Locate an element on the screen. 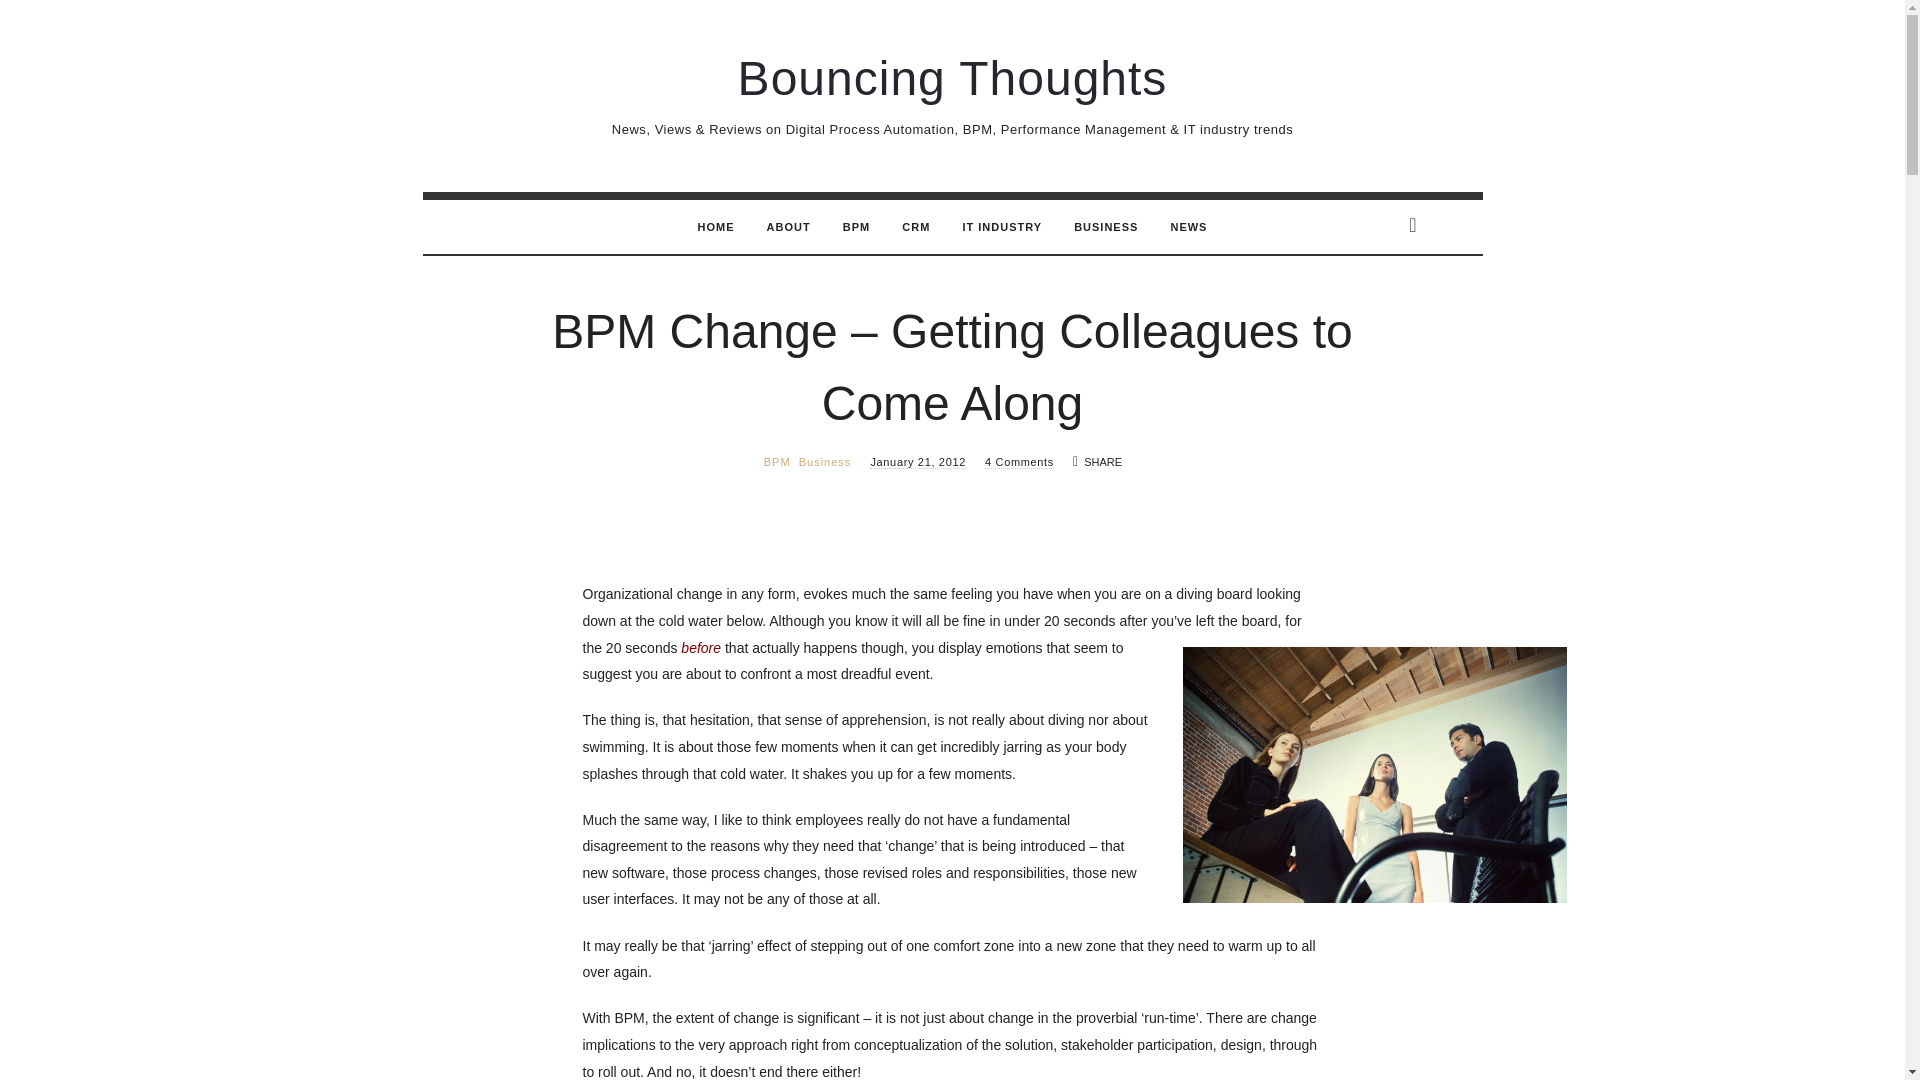 The image size is (1920, 1080). Business is located at coordinates (825, 462).